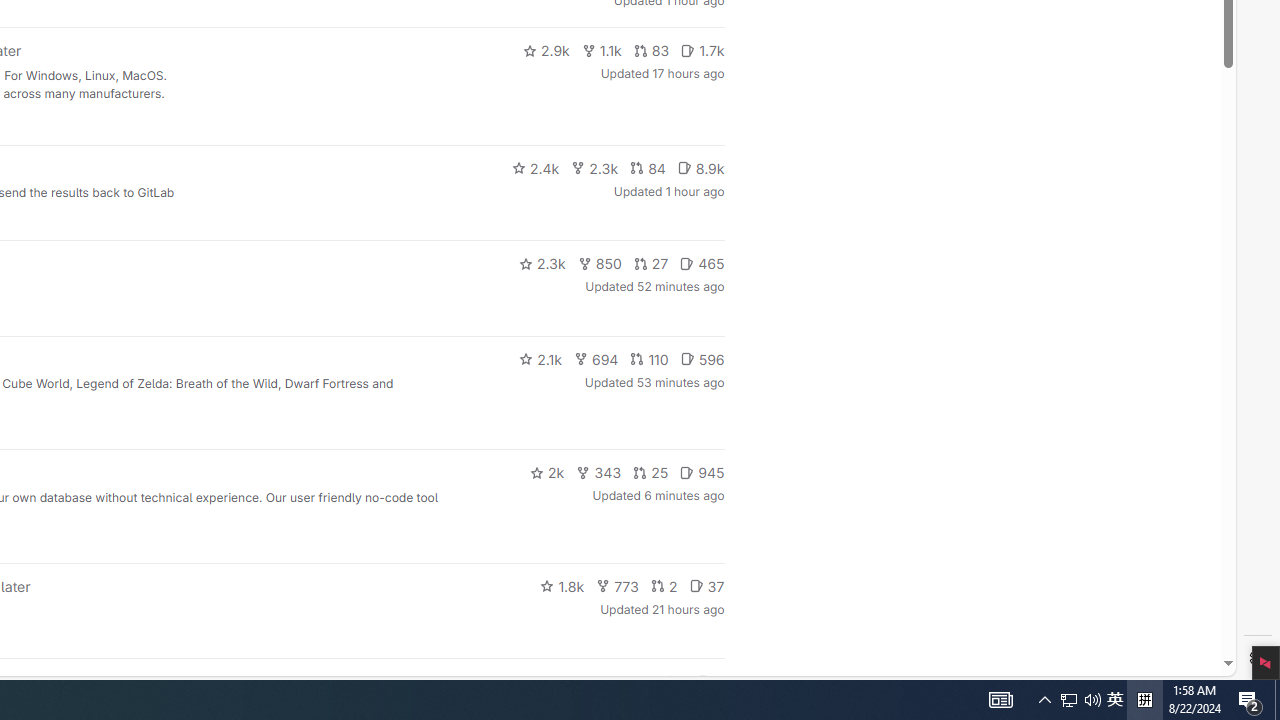  I want to click on 1.4k, so click(573, 682).